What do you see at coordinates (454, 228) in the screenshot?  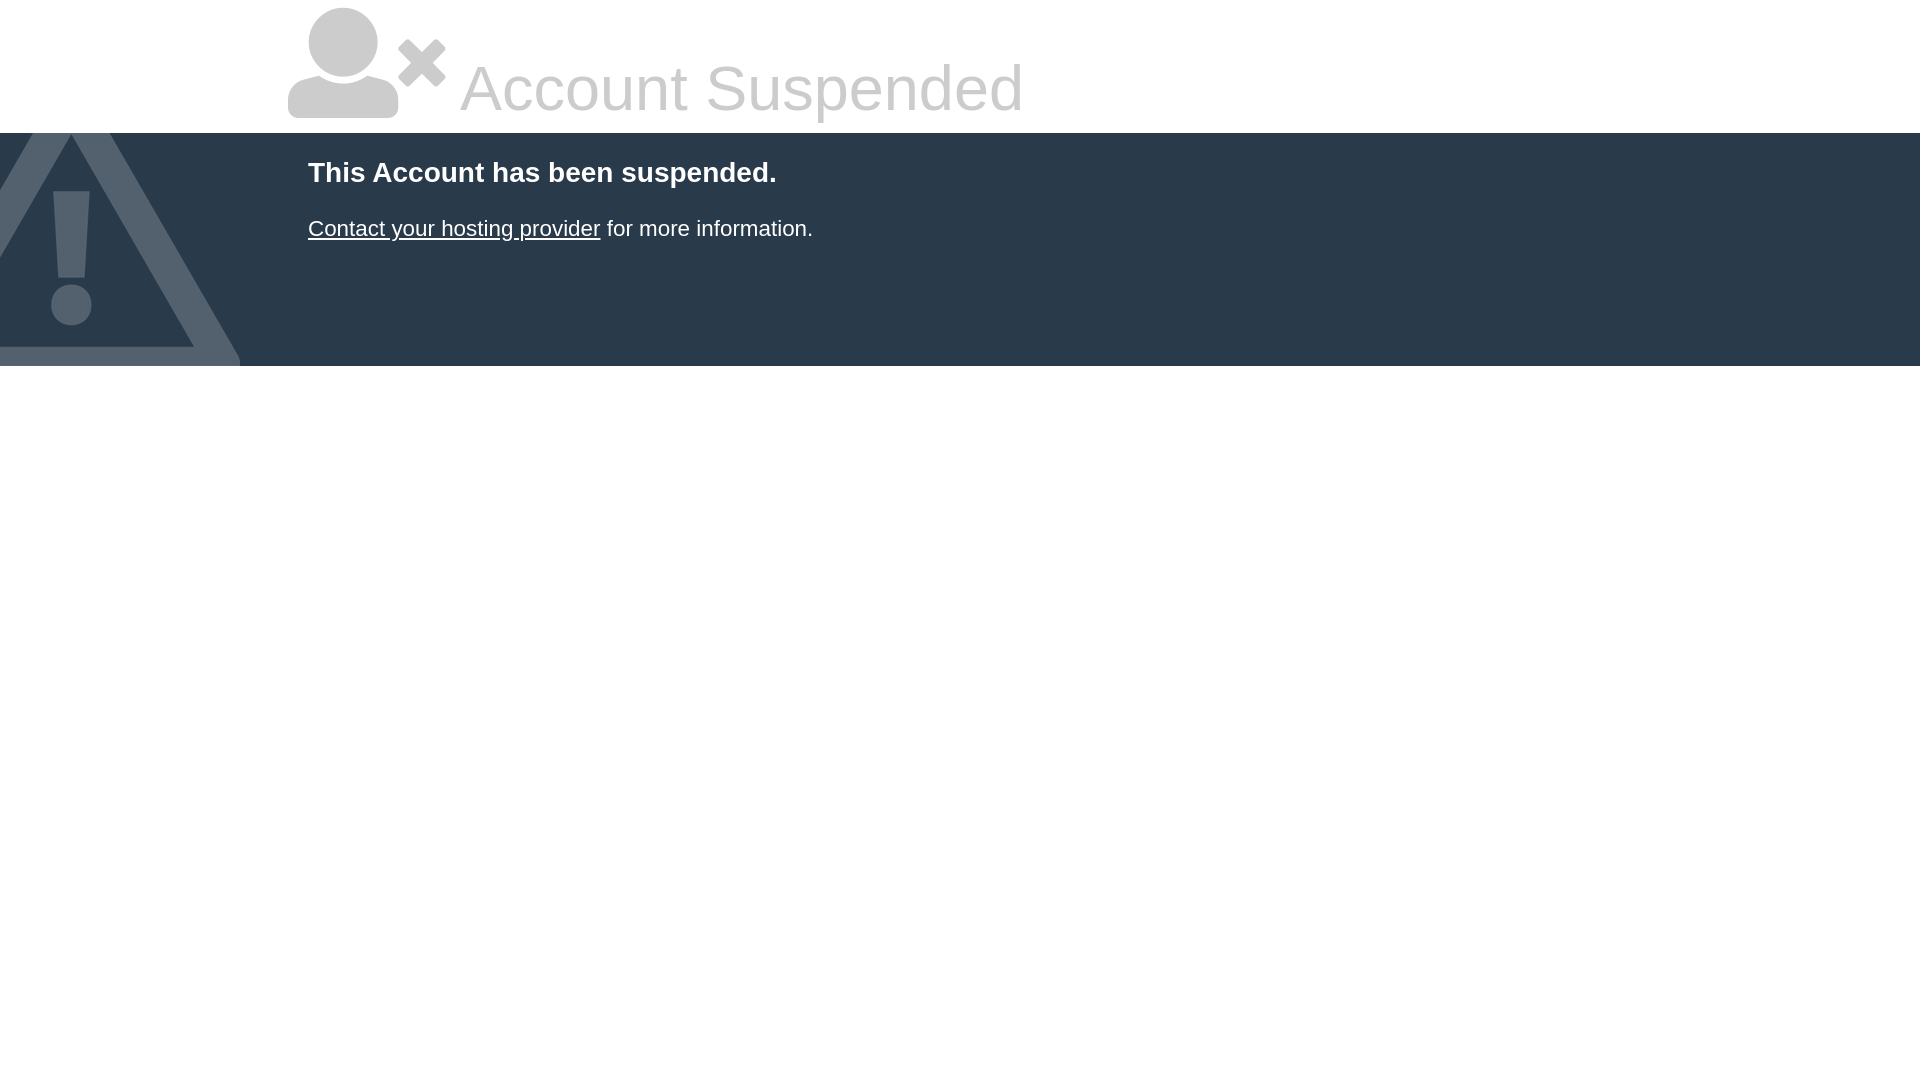 I see `Contact your hosting provider` at bounding box center [454, 228].